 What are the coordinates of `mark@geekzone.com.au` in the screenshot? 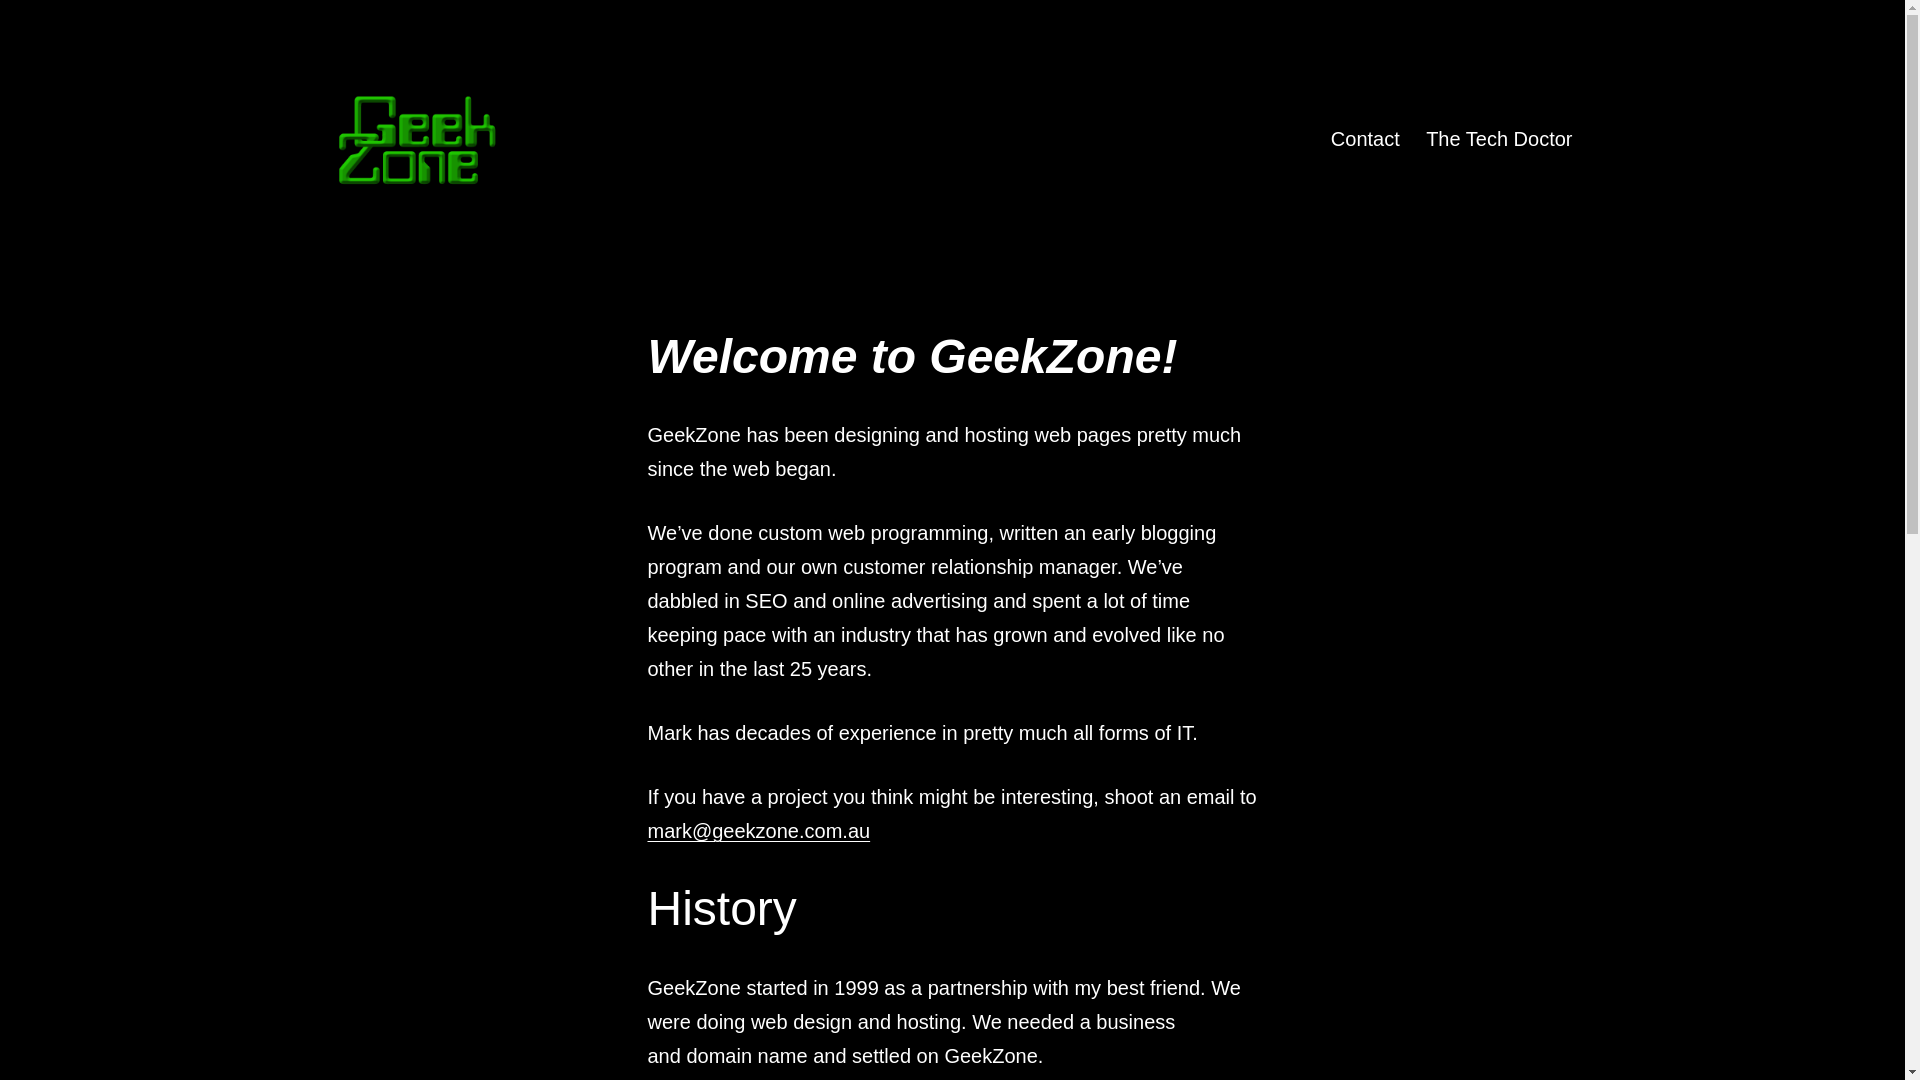 It's located at (760, 831).